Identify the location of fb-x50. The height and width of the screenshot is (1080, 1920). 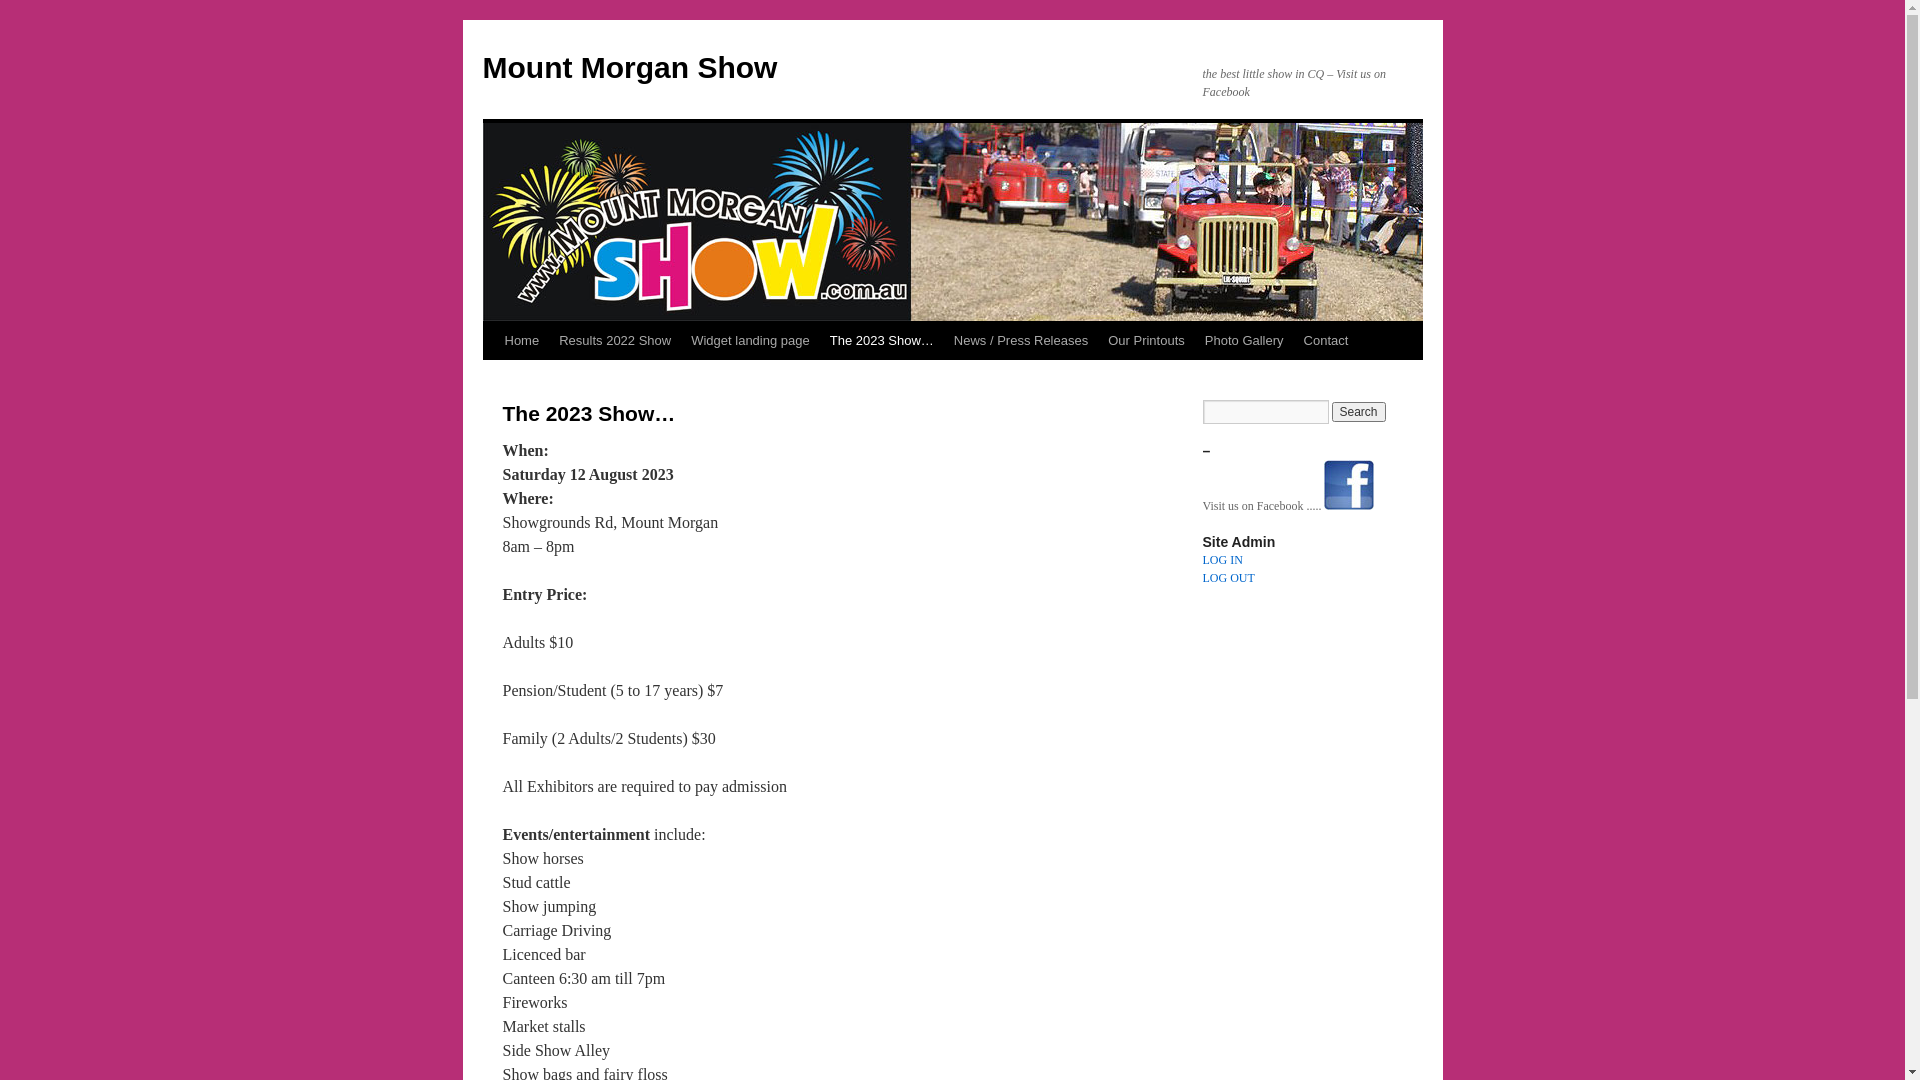
(1349, 485).